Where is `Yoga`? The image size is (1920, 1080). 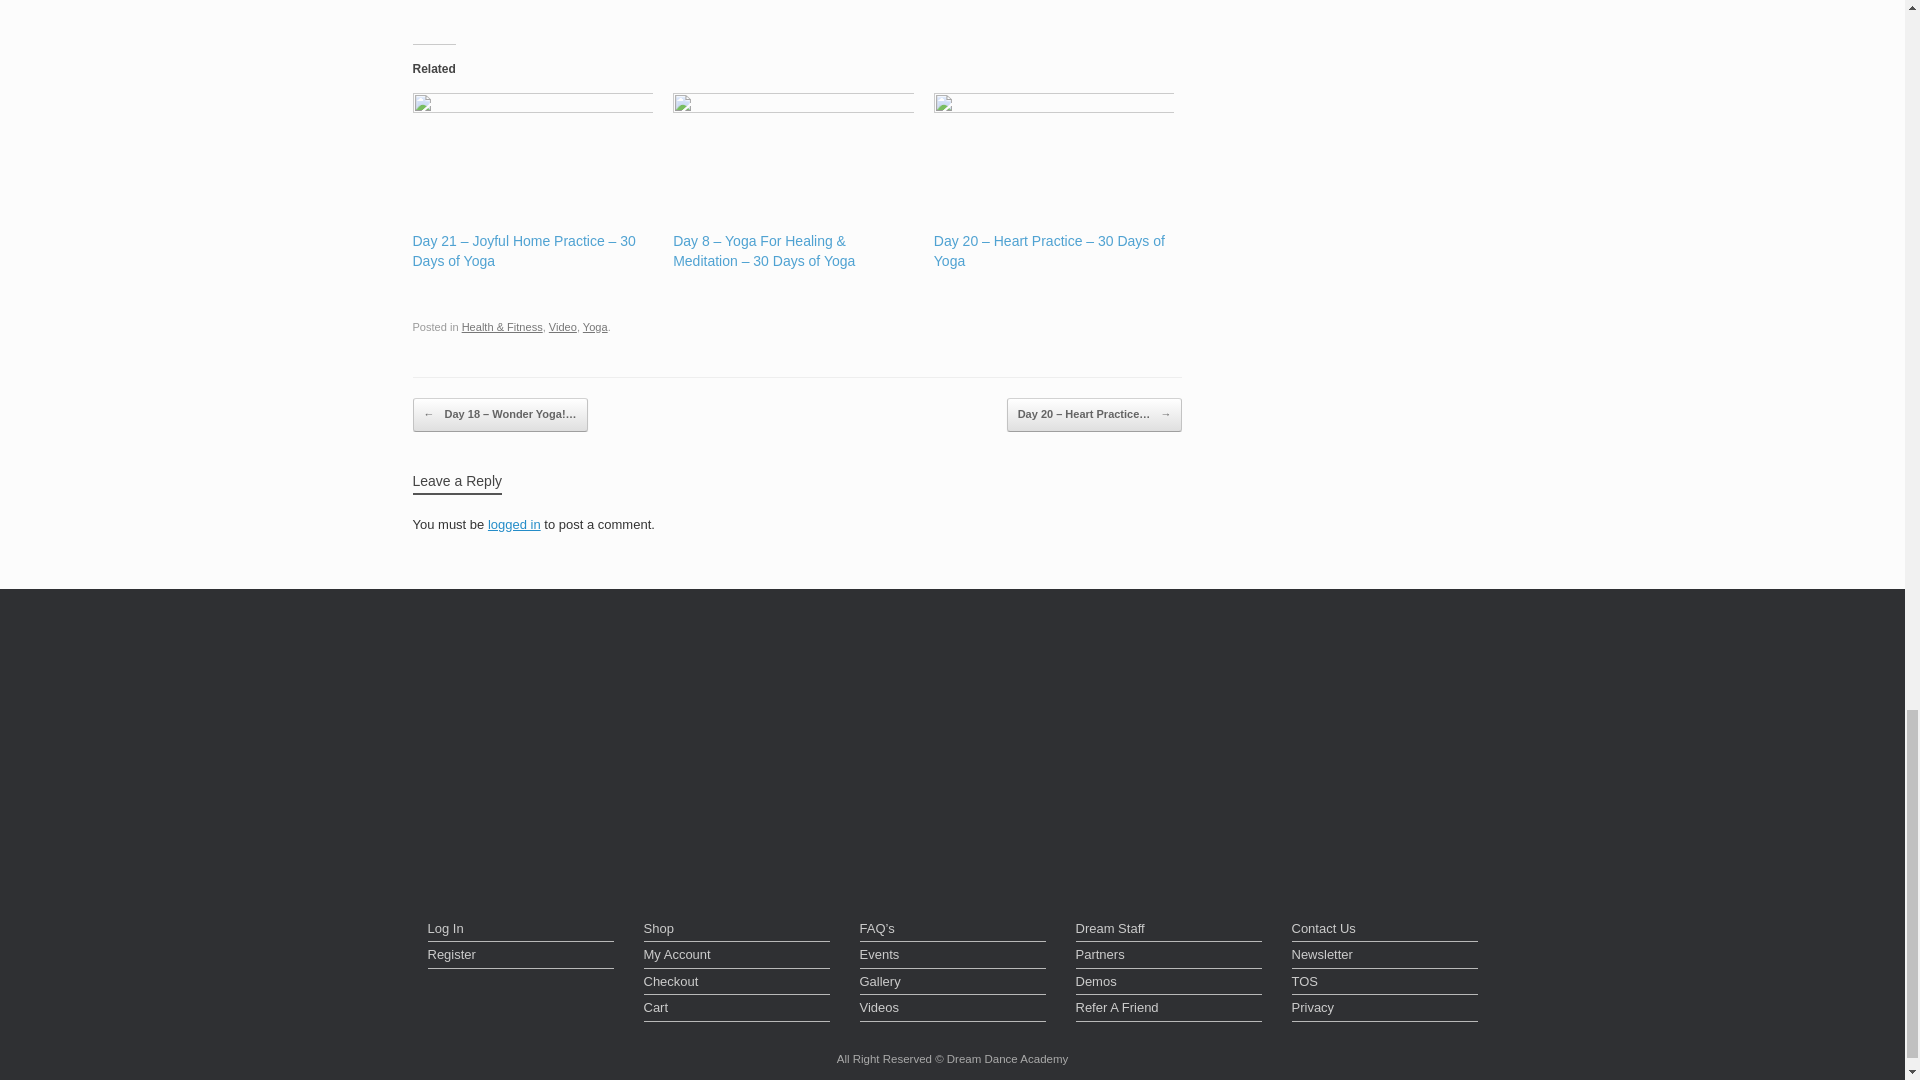
Yoga is located at coordinates (596, 326).